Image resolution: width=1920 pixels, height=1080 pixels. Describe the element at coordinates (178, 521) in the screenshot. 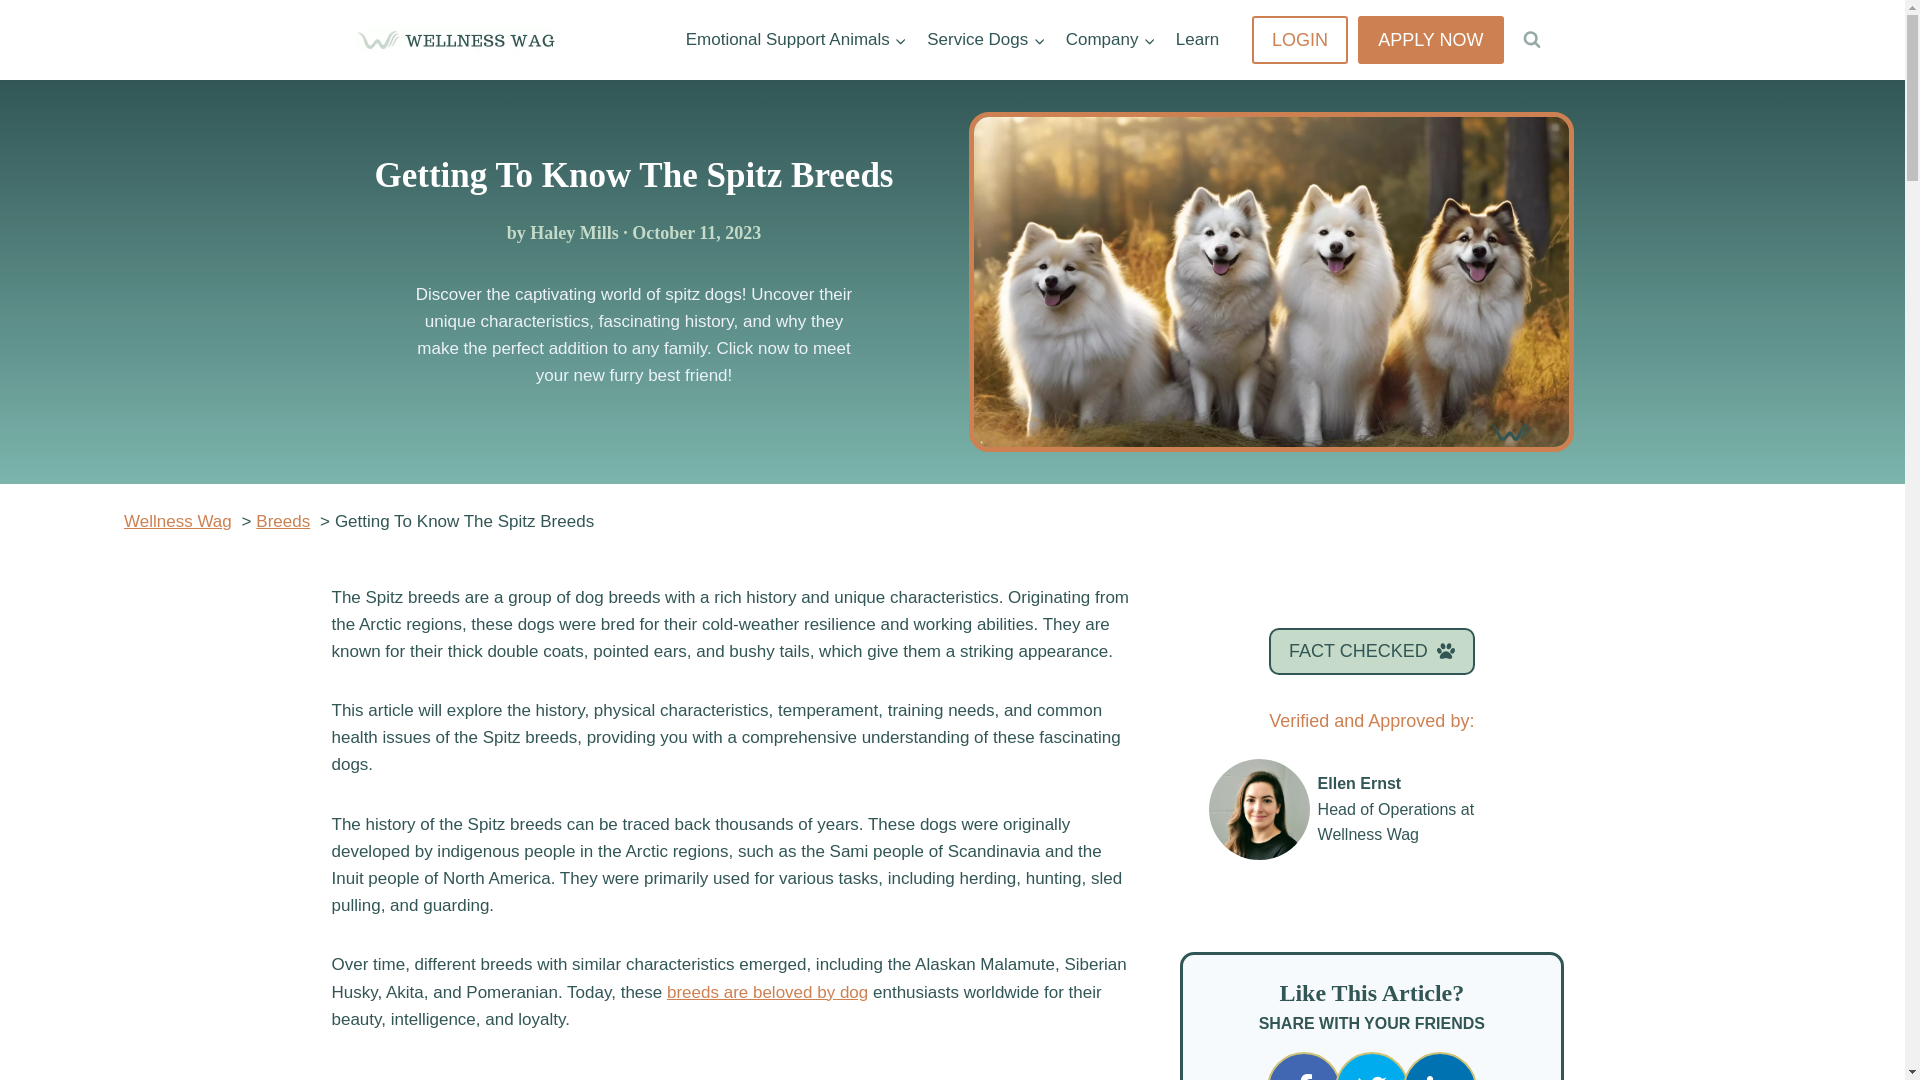

I see `Wellness Wag` at that location.